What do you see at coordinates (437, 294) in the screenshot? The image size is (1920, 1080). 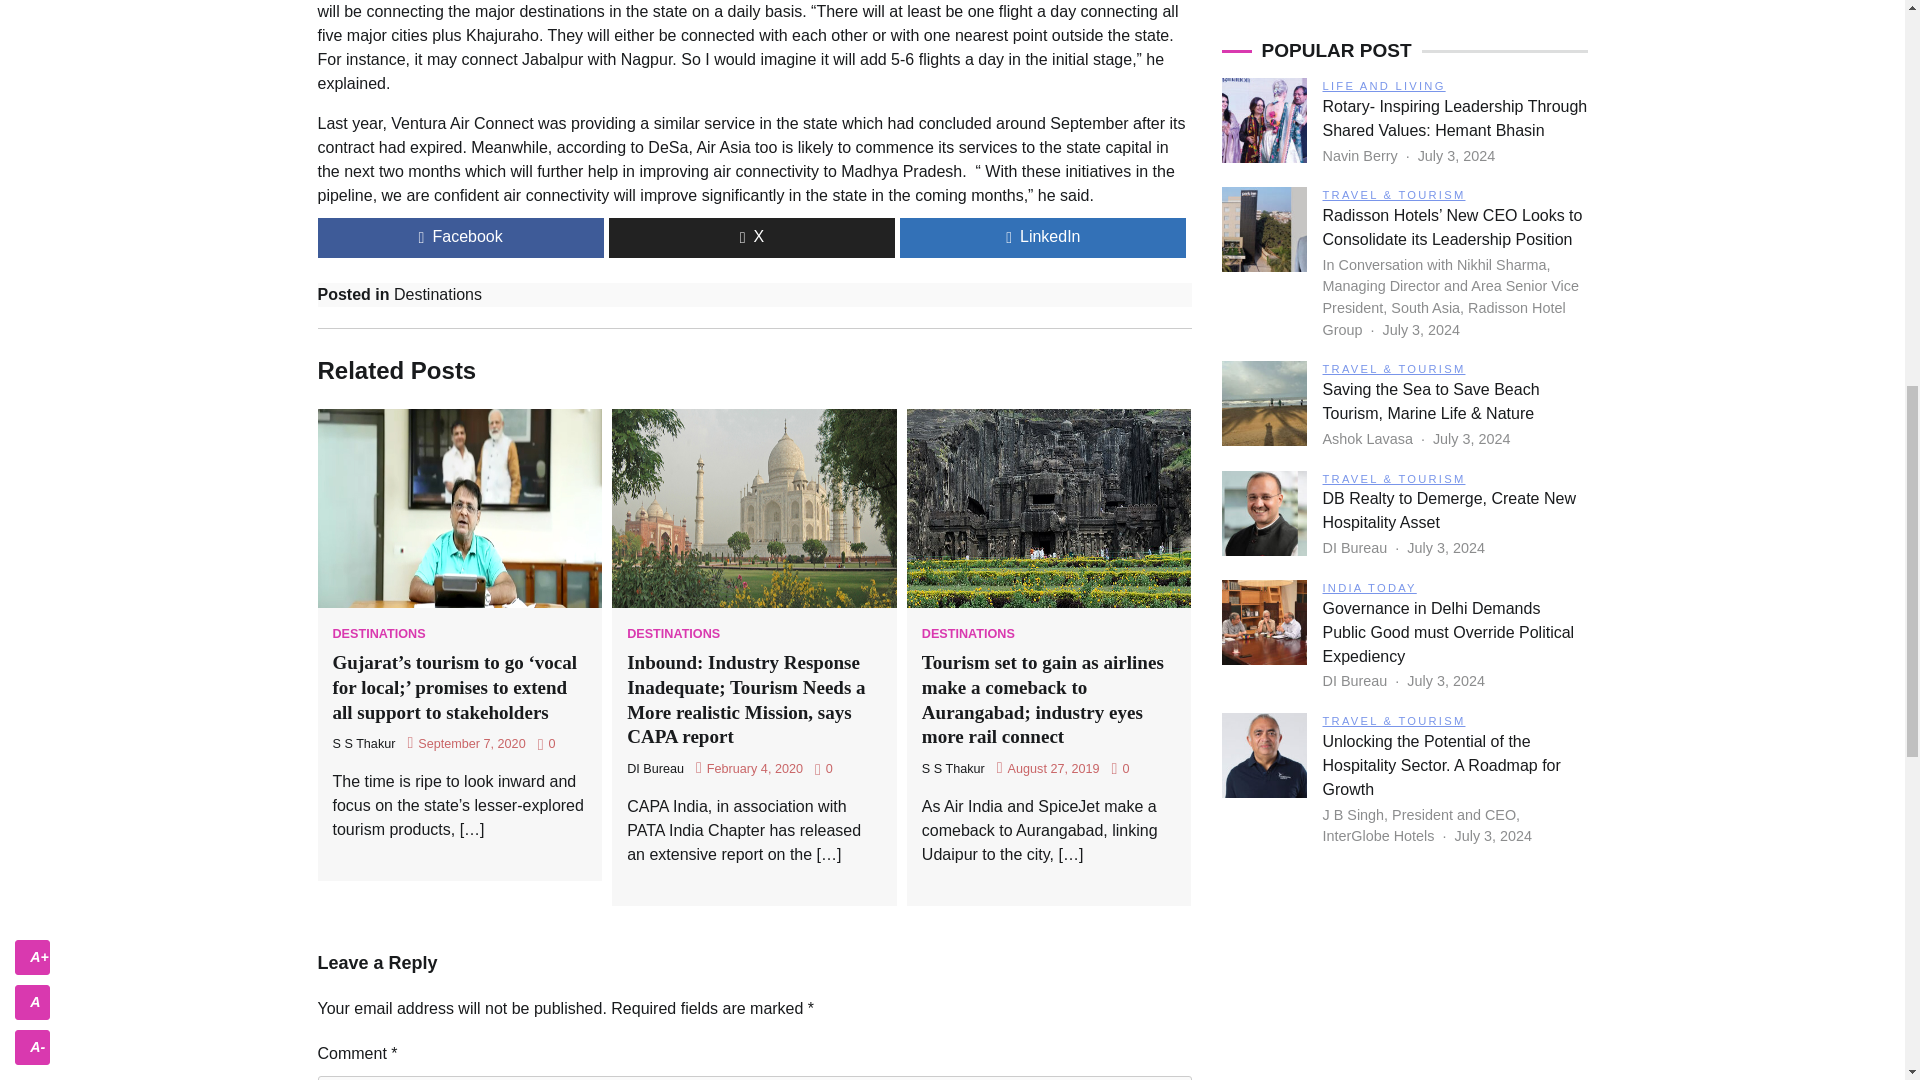 I see `Destinations` at bounding box center [437, 294].